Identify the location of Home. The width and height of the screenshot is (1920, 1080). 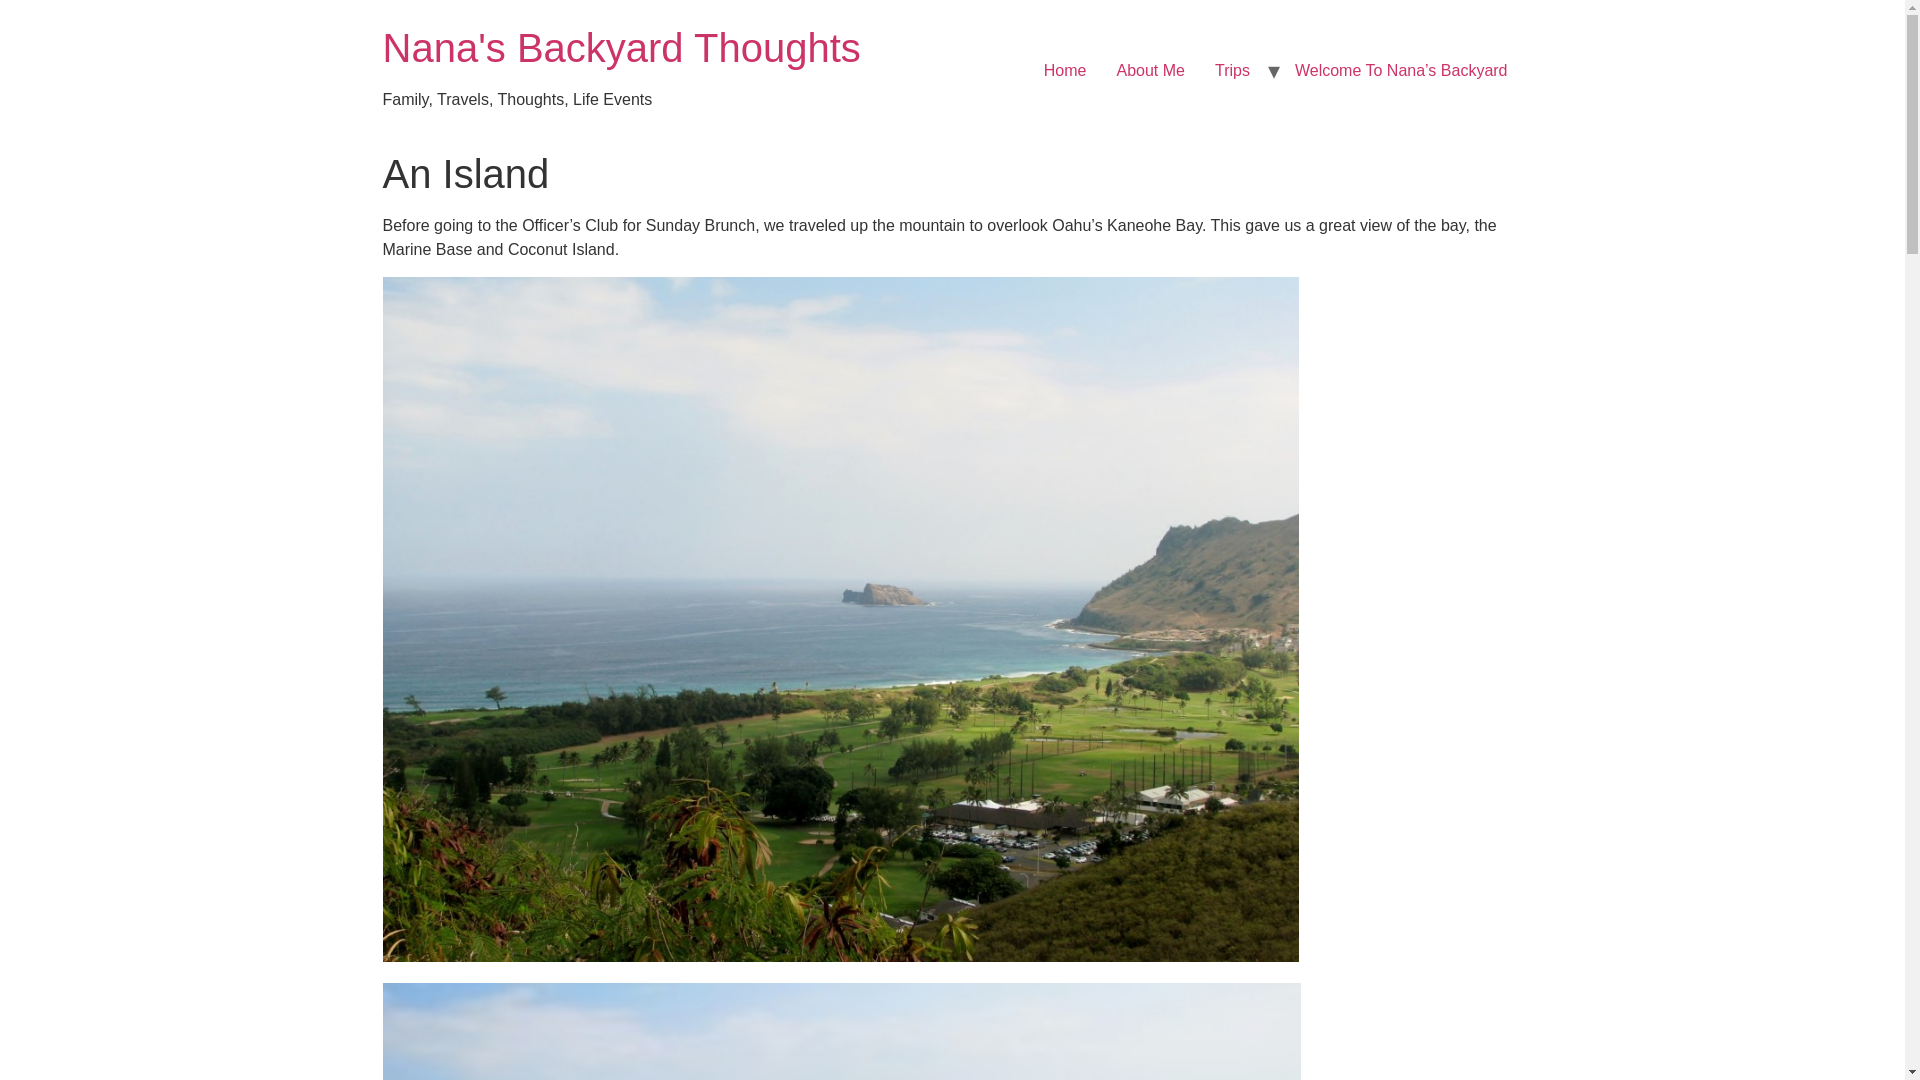
(1066, 70).